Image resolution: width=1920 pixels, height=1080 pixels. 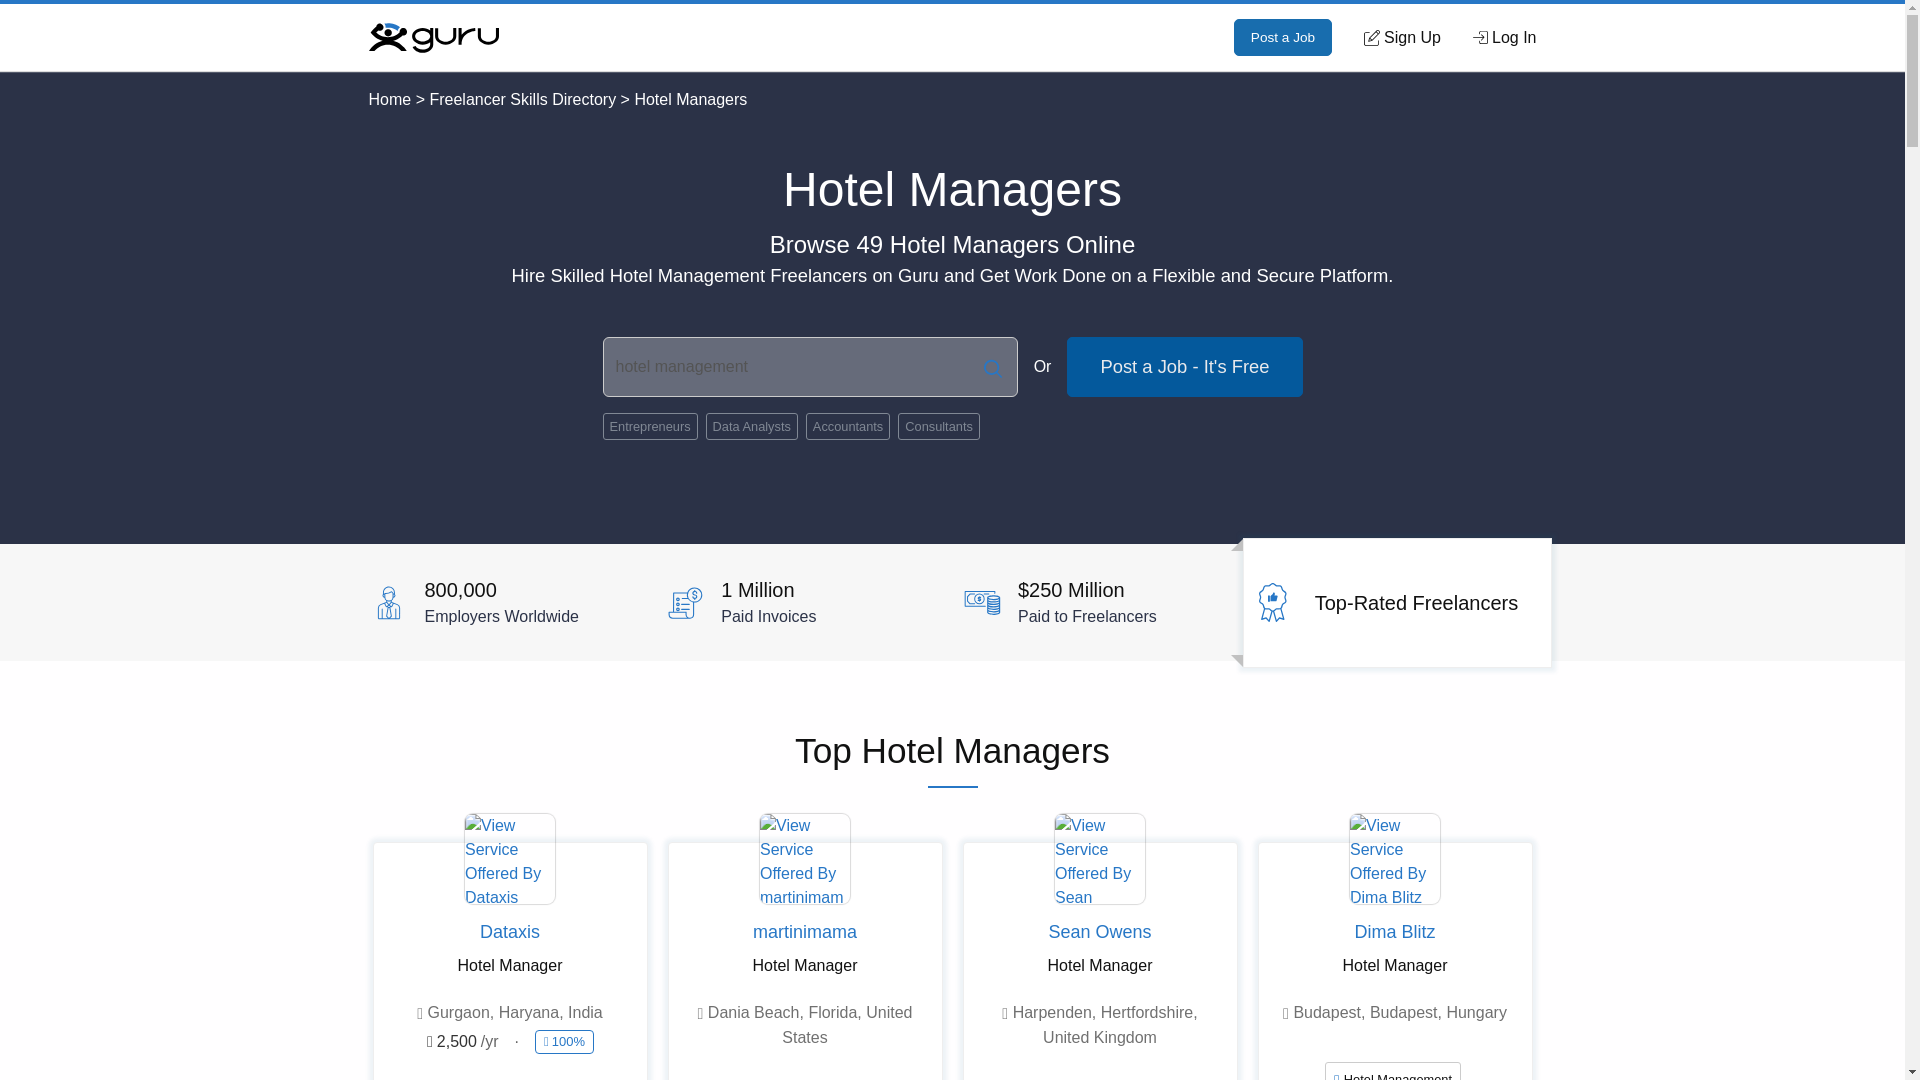 What do you see at coordinates (804, 933) in the screenshot?
I see `martinimama` at bounding box center [804, 933].